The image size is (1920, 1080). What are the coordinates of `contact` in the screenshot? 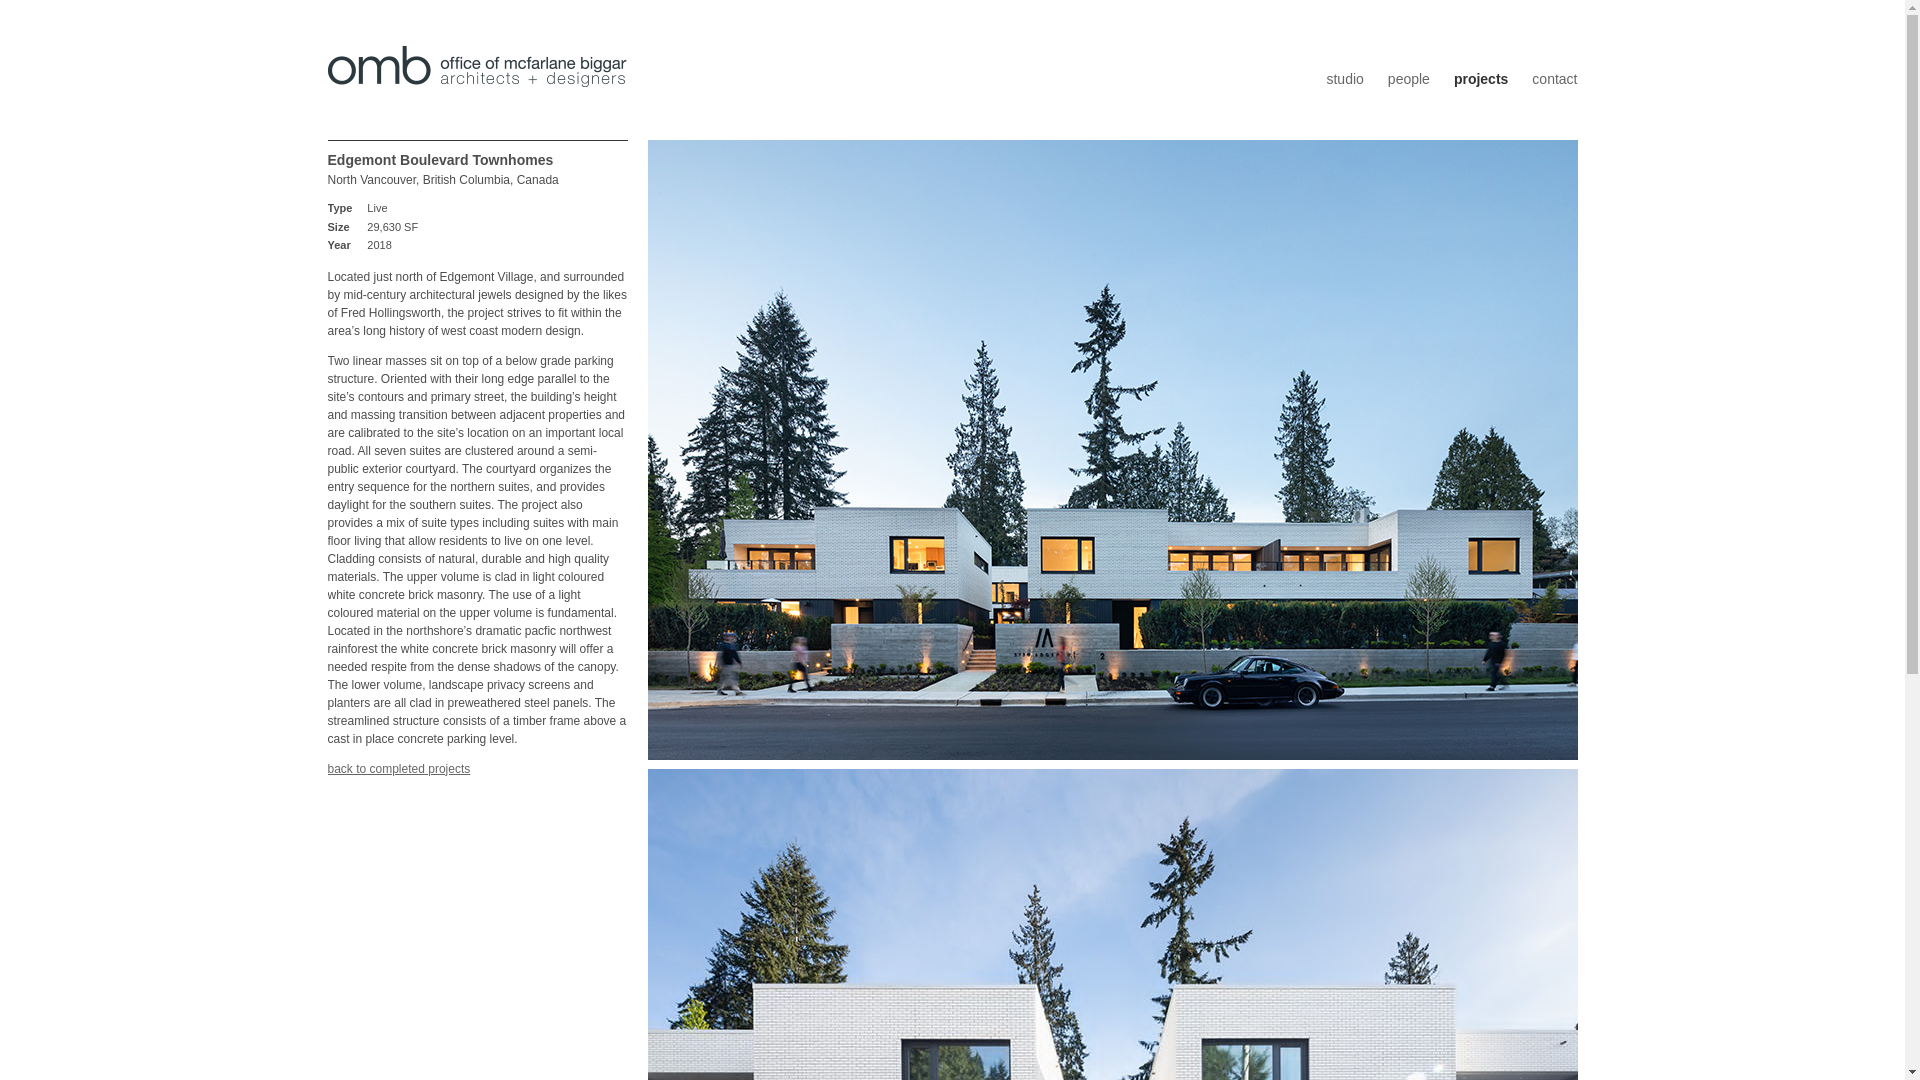 It's located at (1554, 79).